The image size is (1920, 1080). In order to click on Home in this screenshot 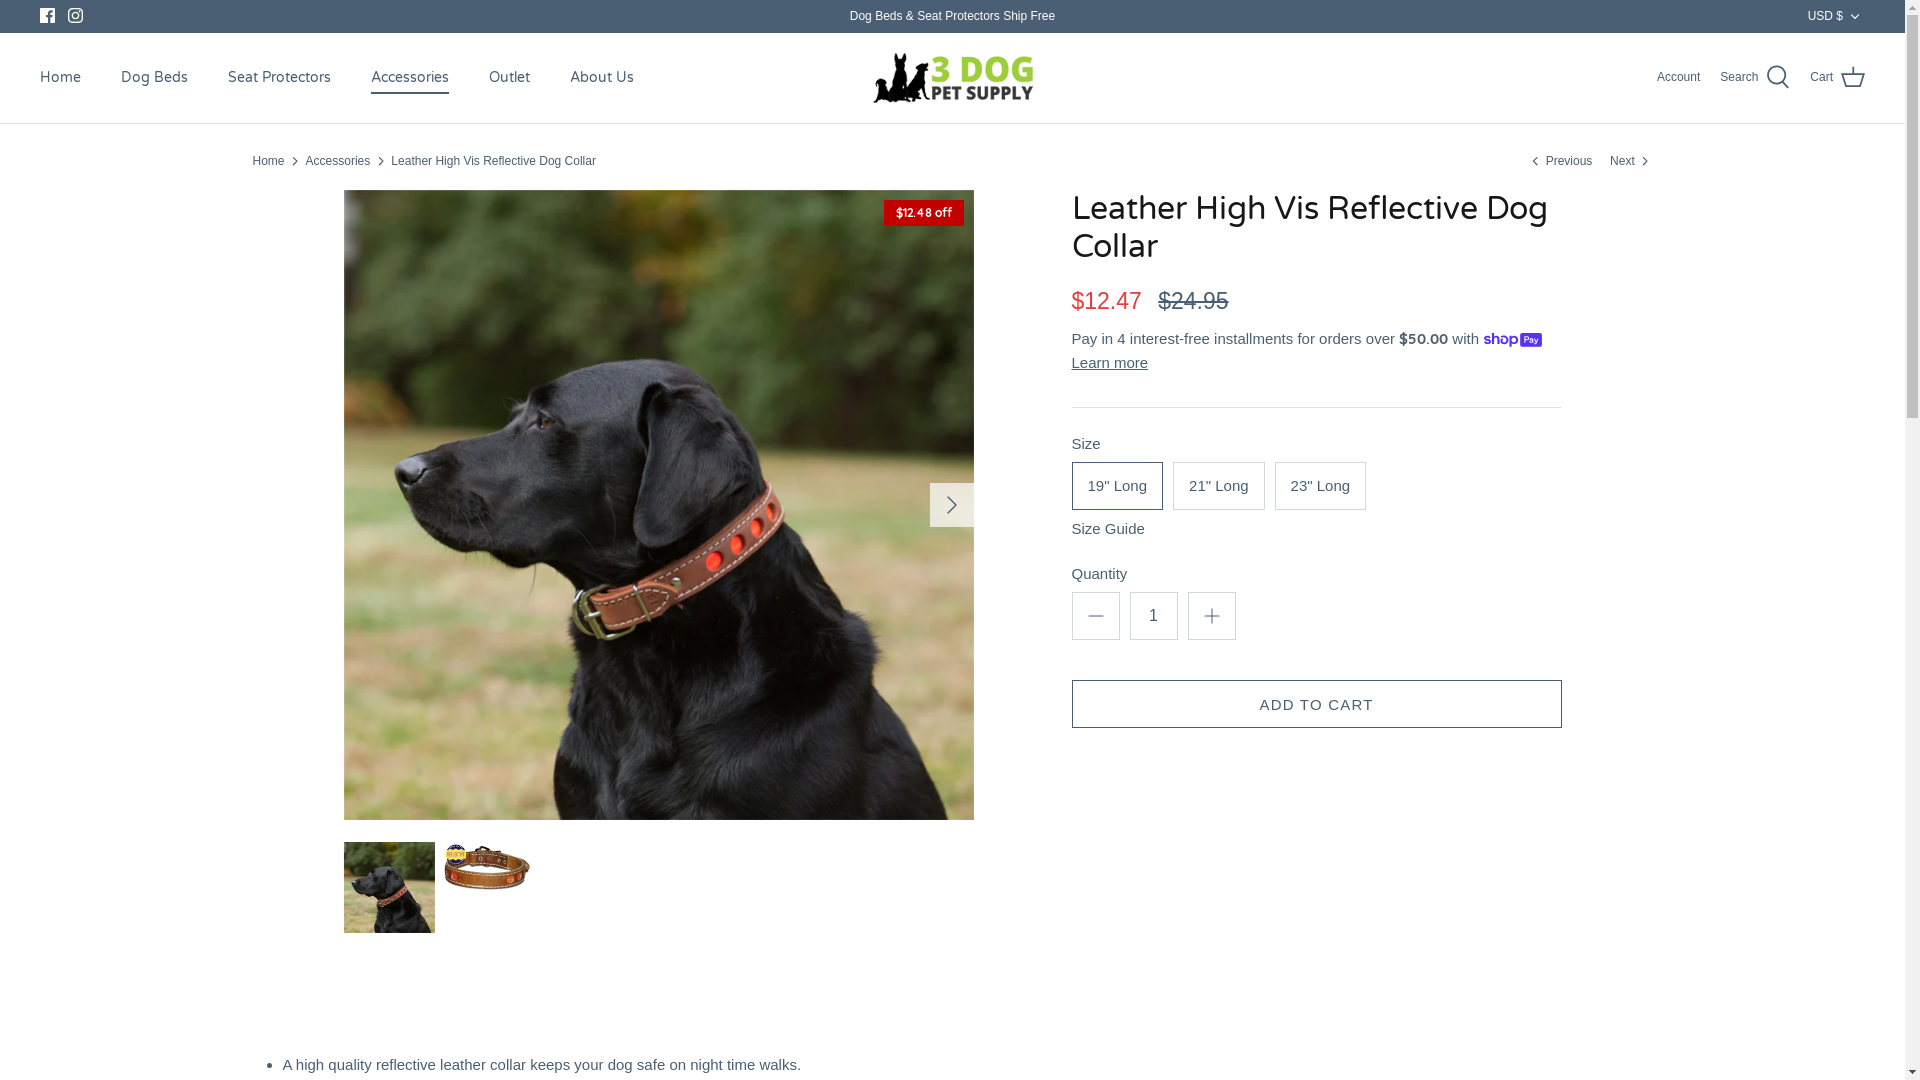, I will do `click(268, 161)`.